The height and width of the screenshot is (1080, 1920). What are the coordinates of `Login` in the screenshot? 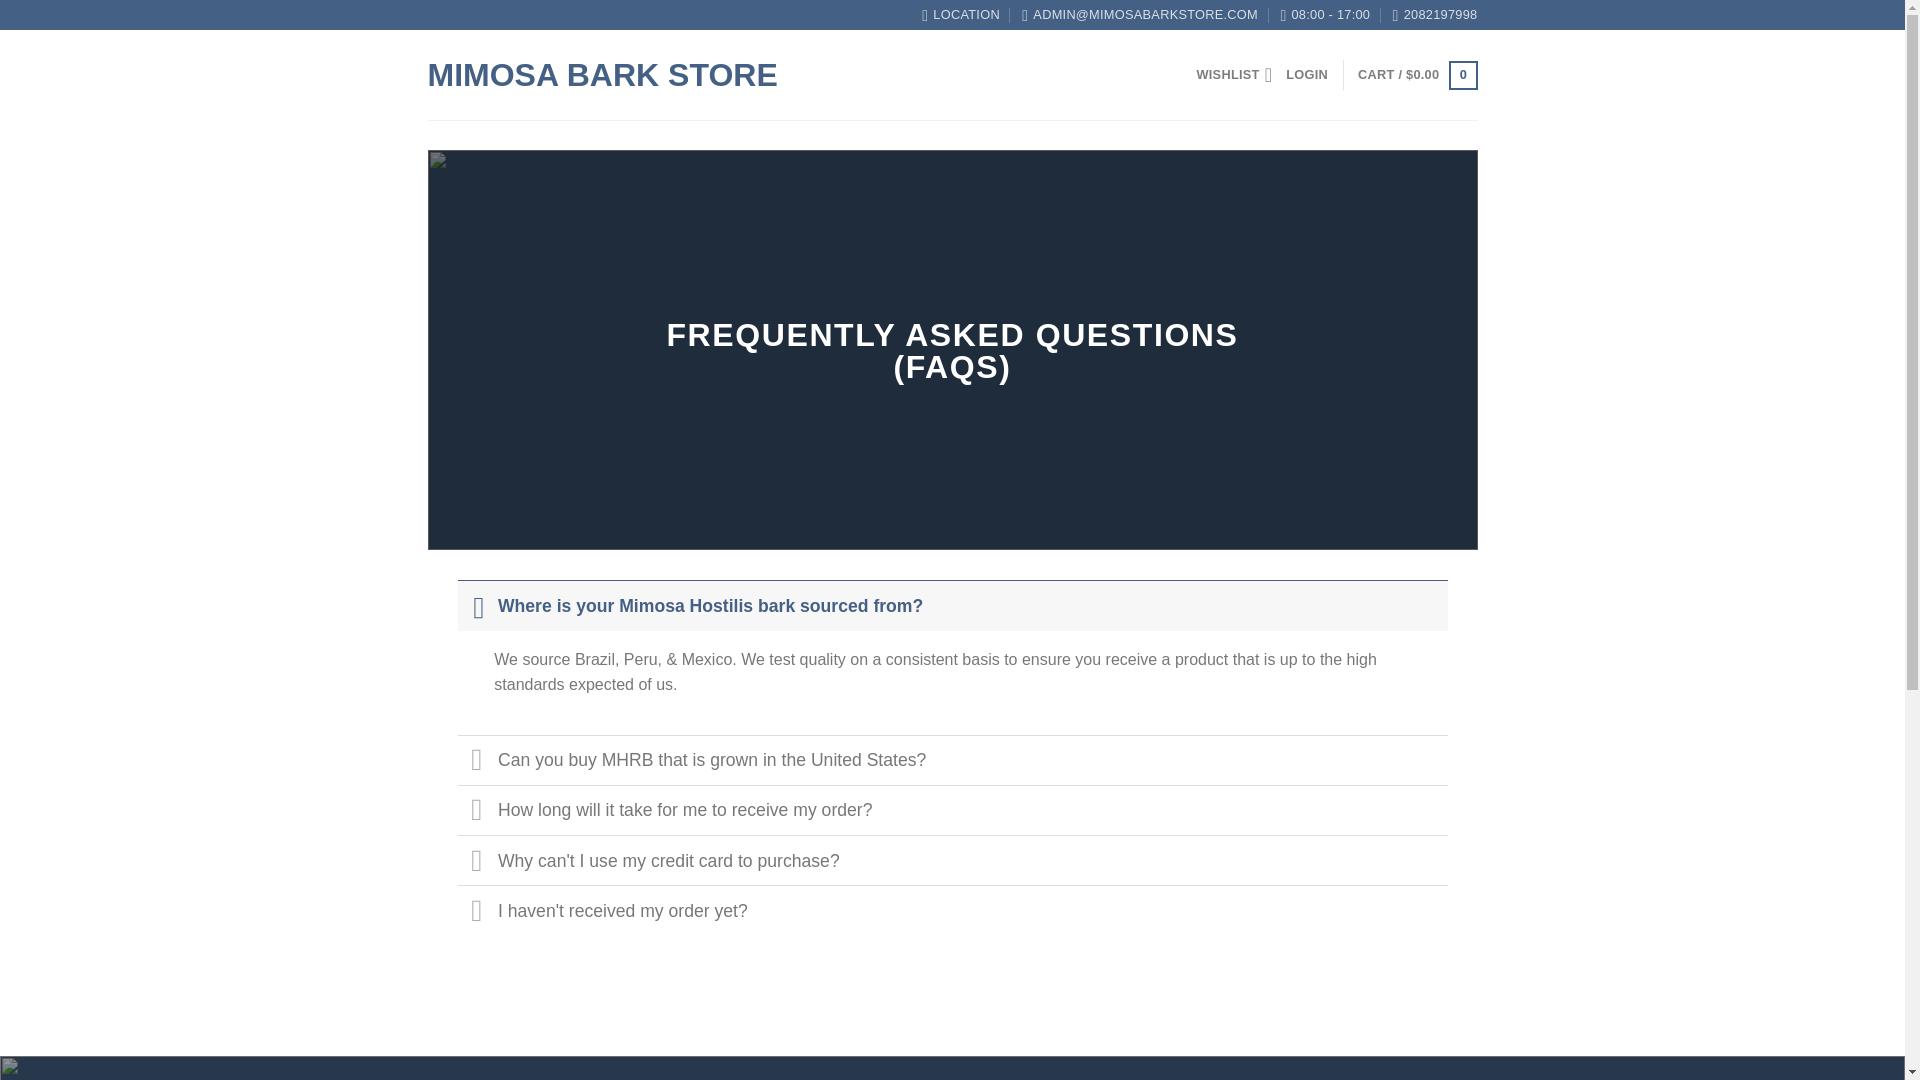 It's located at (1307, 75).